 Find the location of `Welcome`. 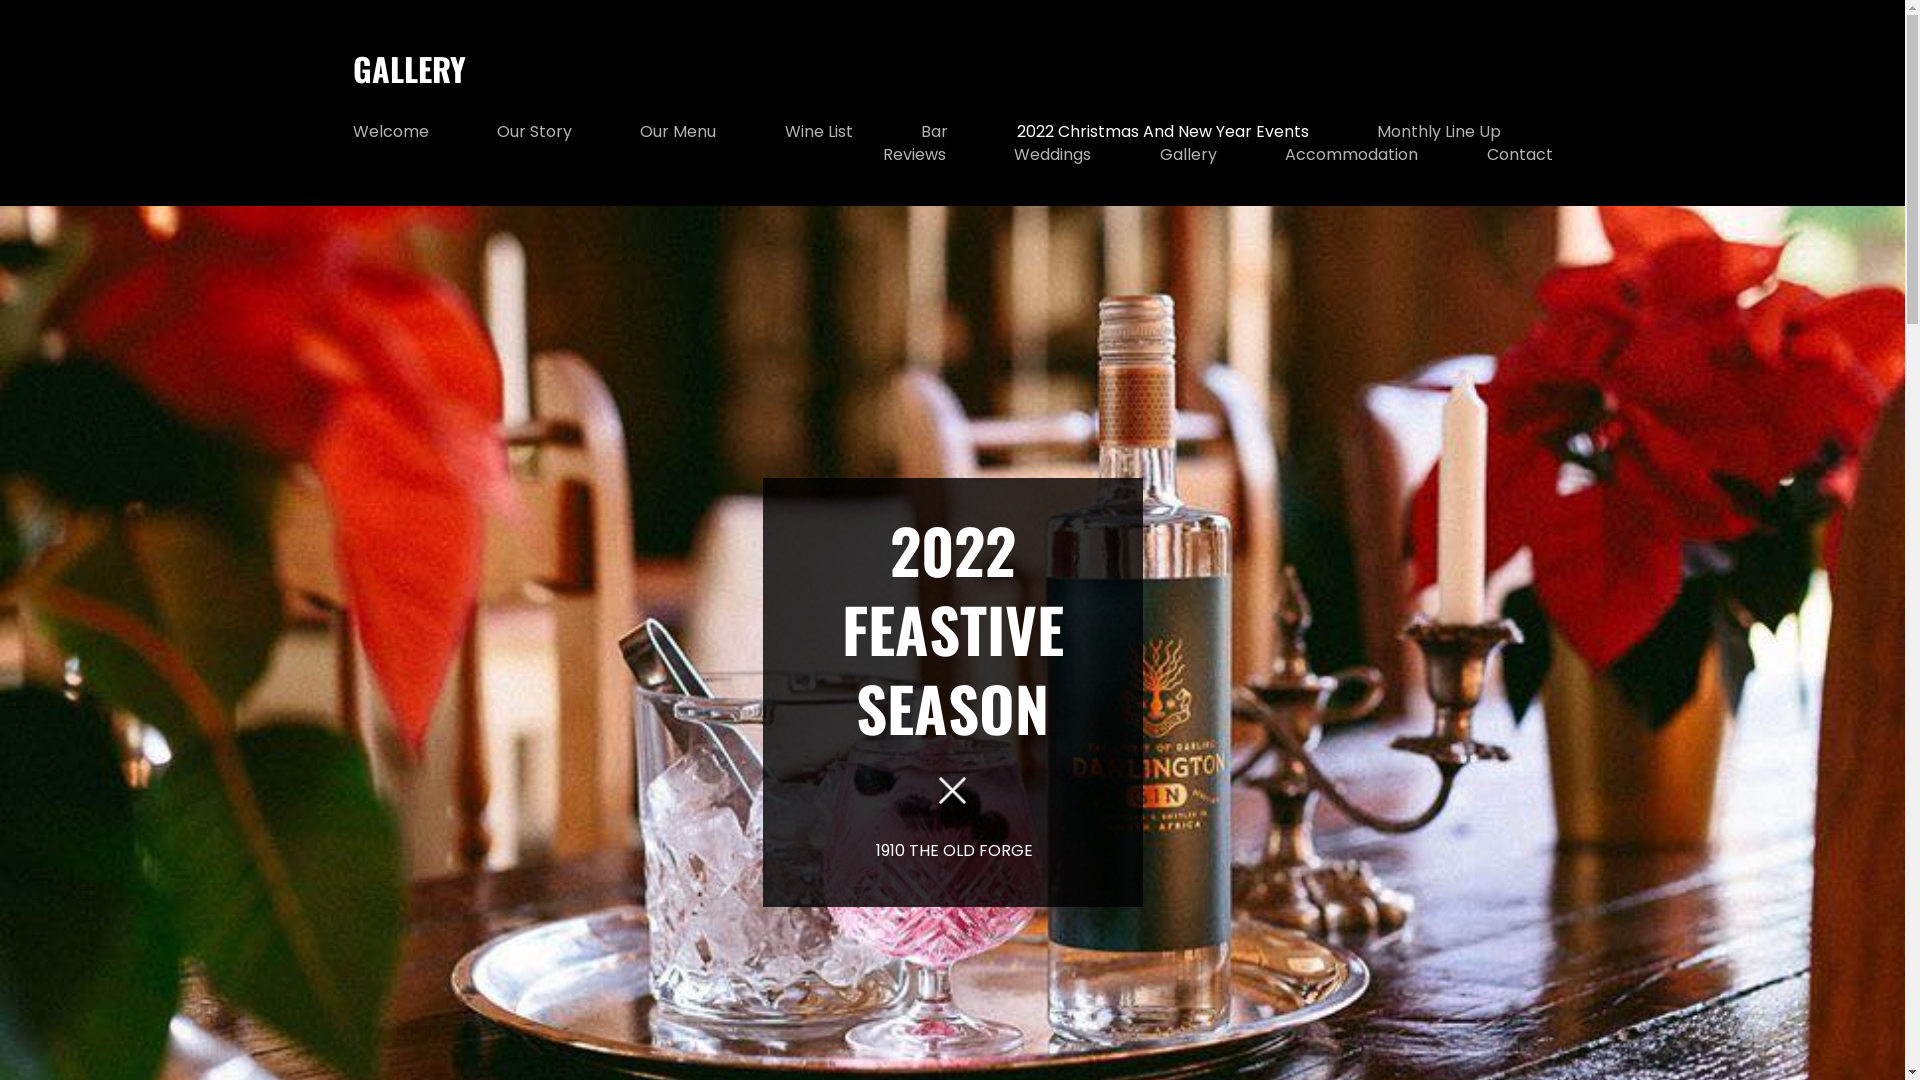

Welcome is located at coordinates (390, 132).